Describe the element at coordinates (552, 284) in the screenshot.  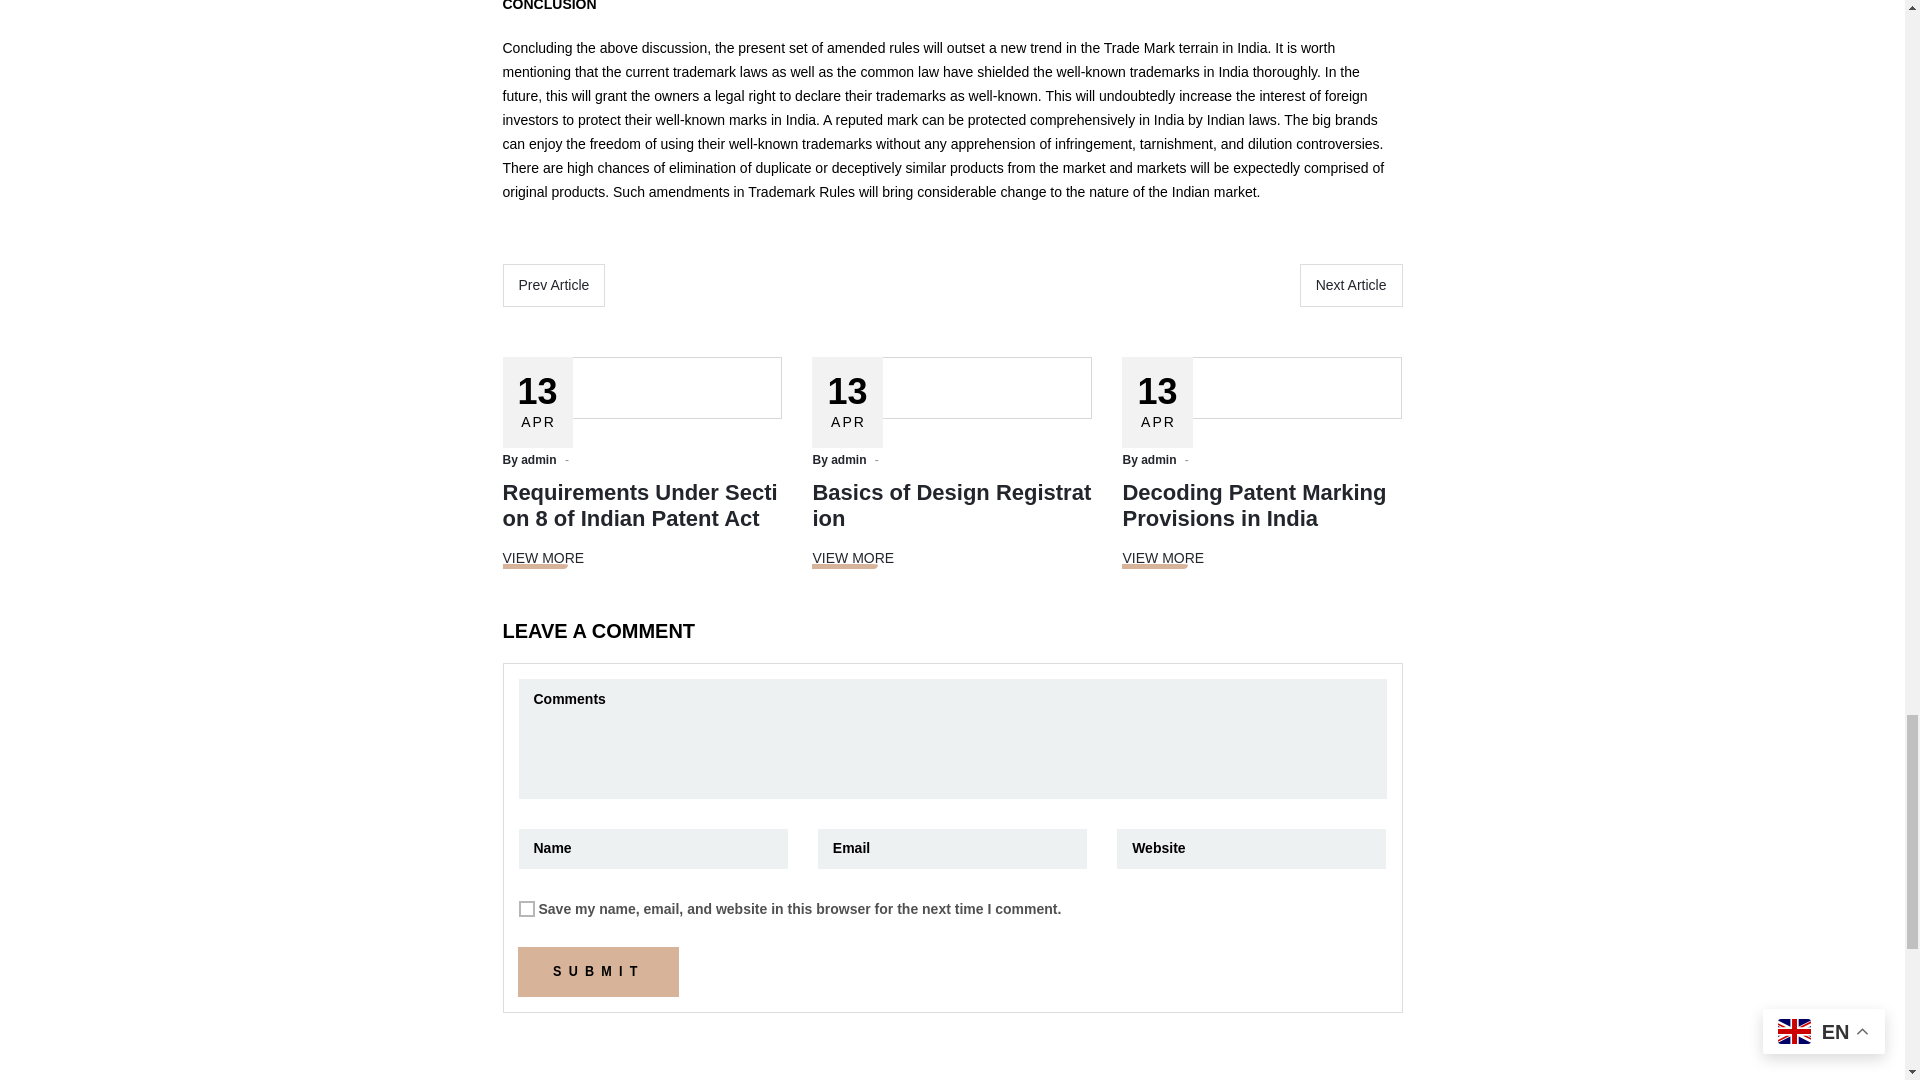
I see `Prev Article` at that location.